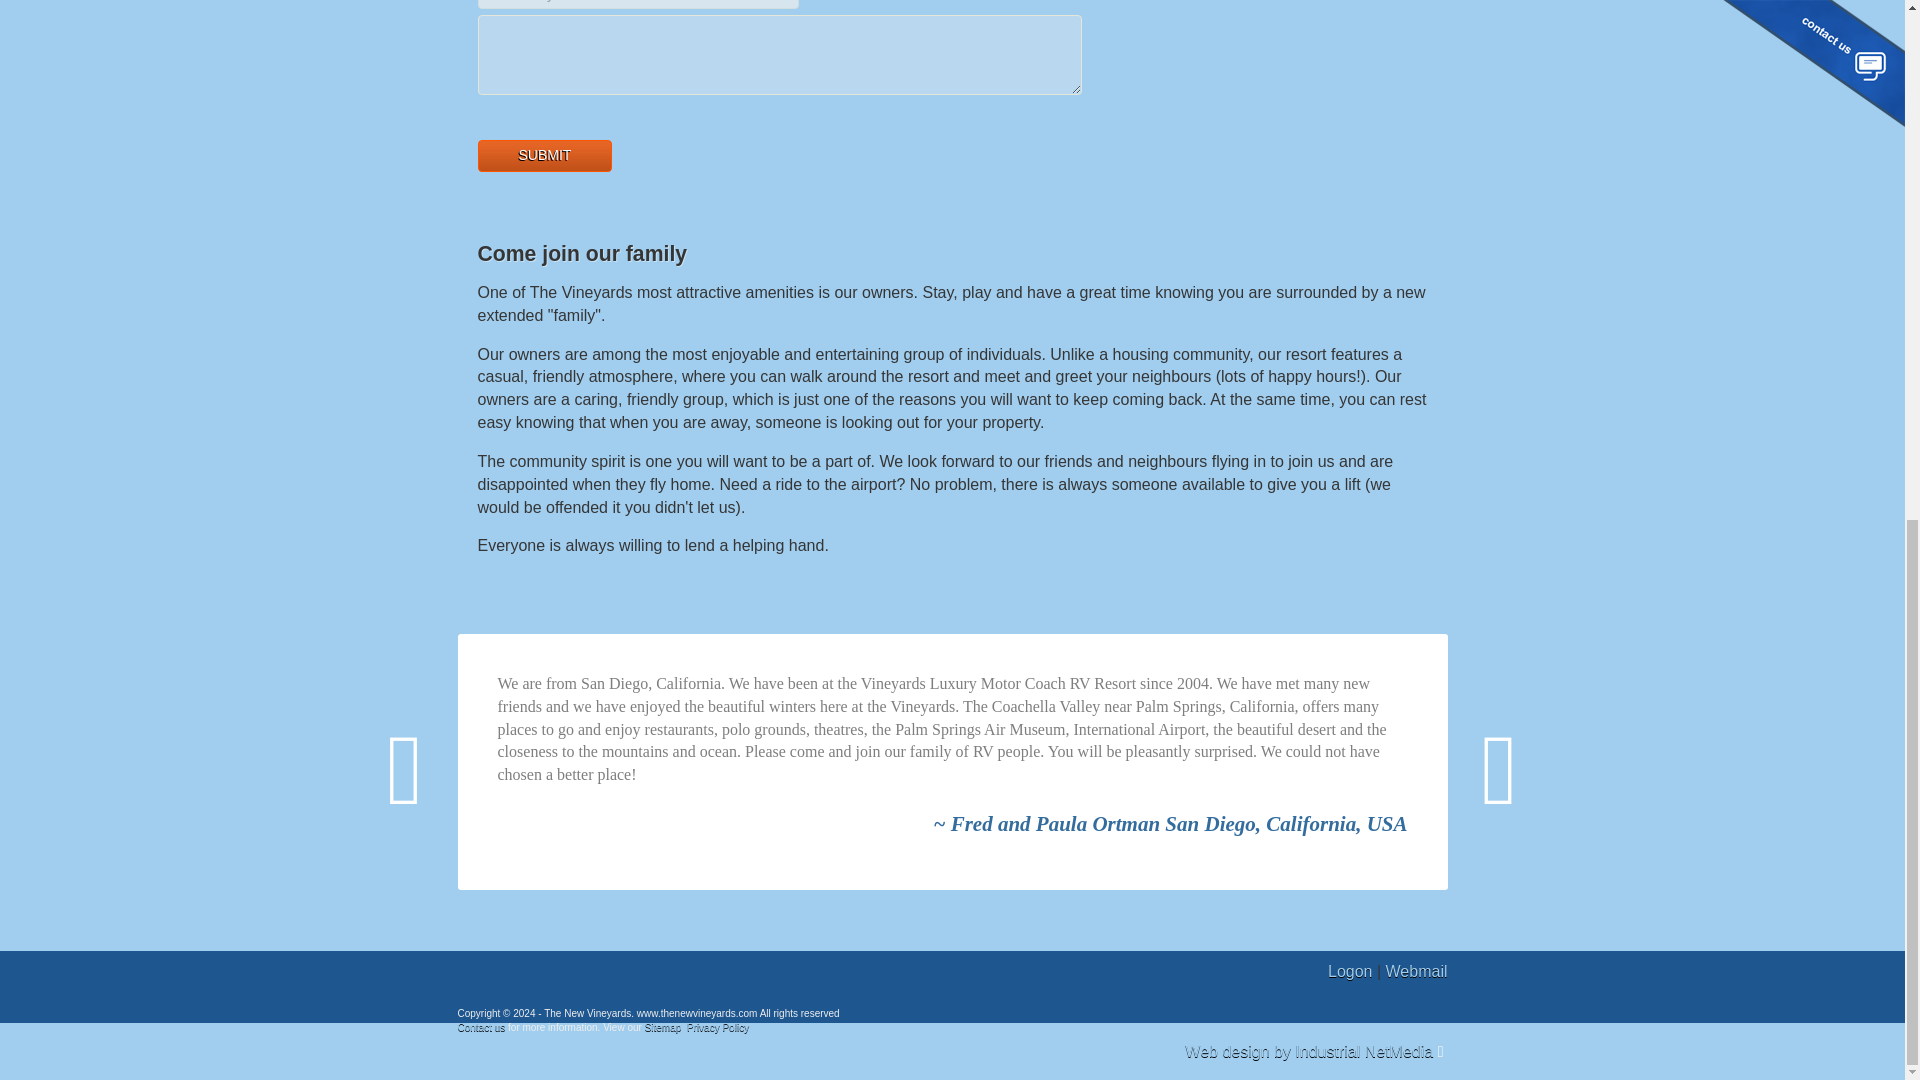 Image resolution: width=1920 pixels, height=1080 pixels. I want to click on Edmonton Website Design, so click(1308, 1051).